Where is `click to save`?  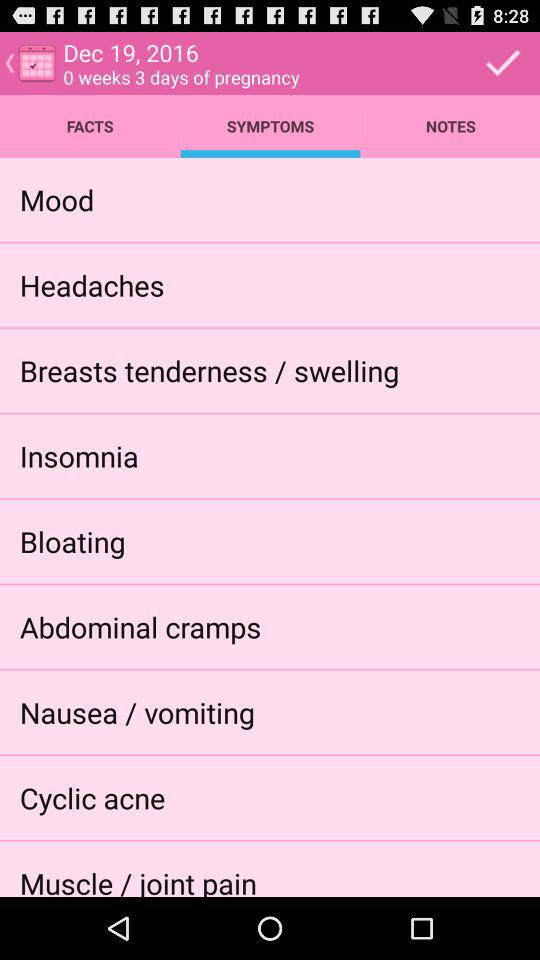
click to save is located at coordinates (503, 62).